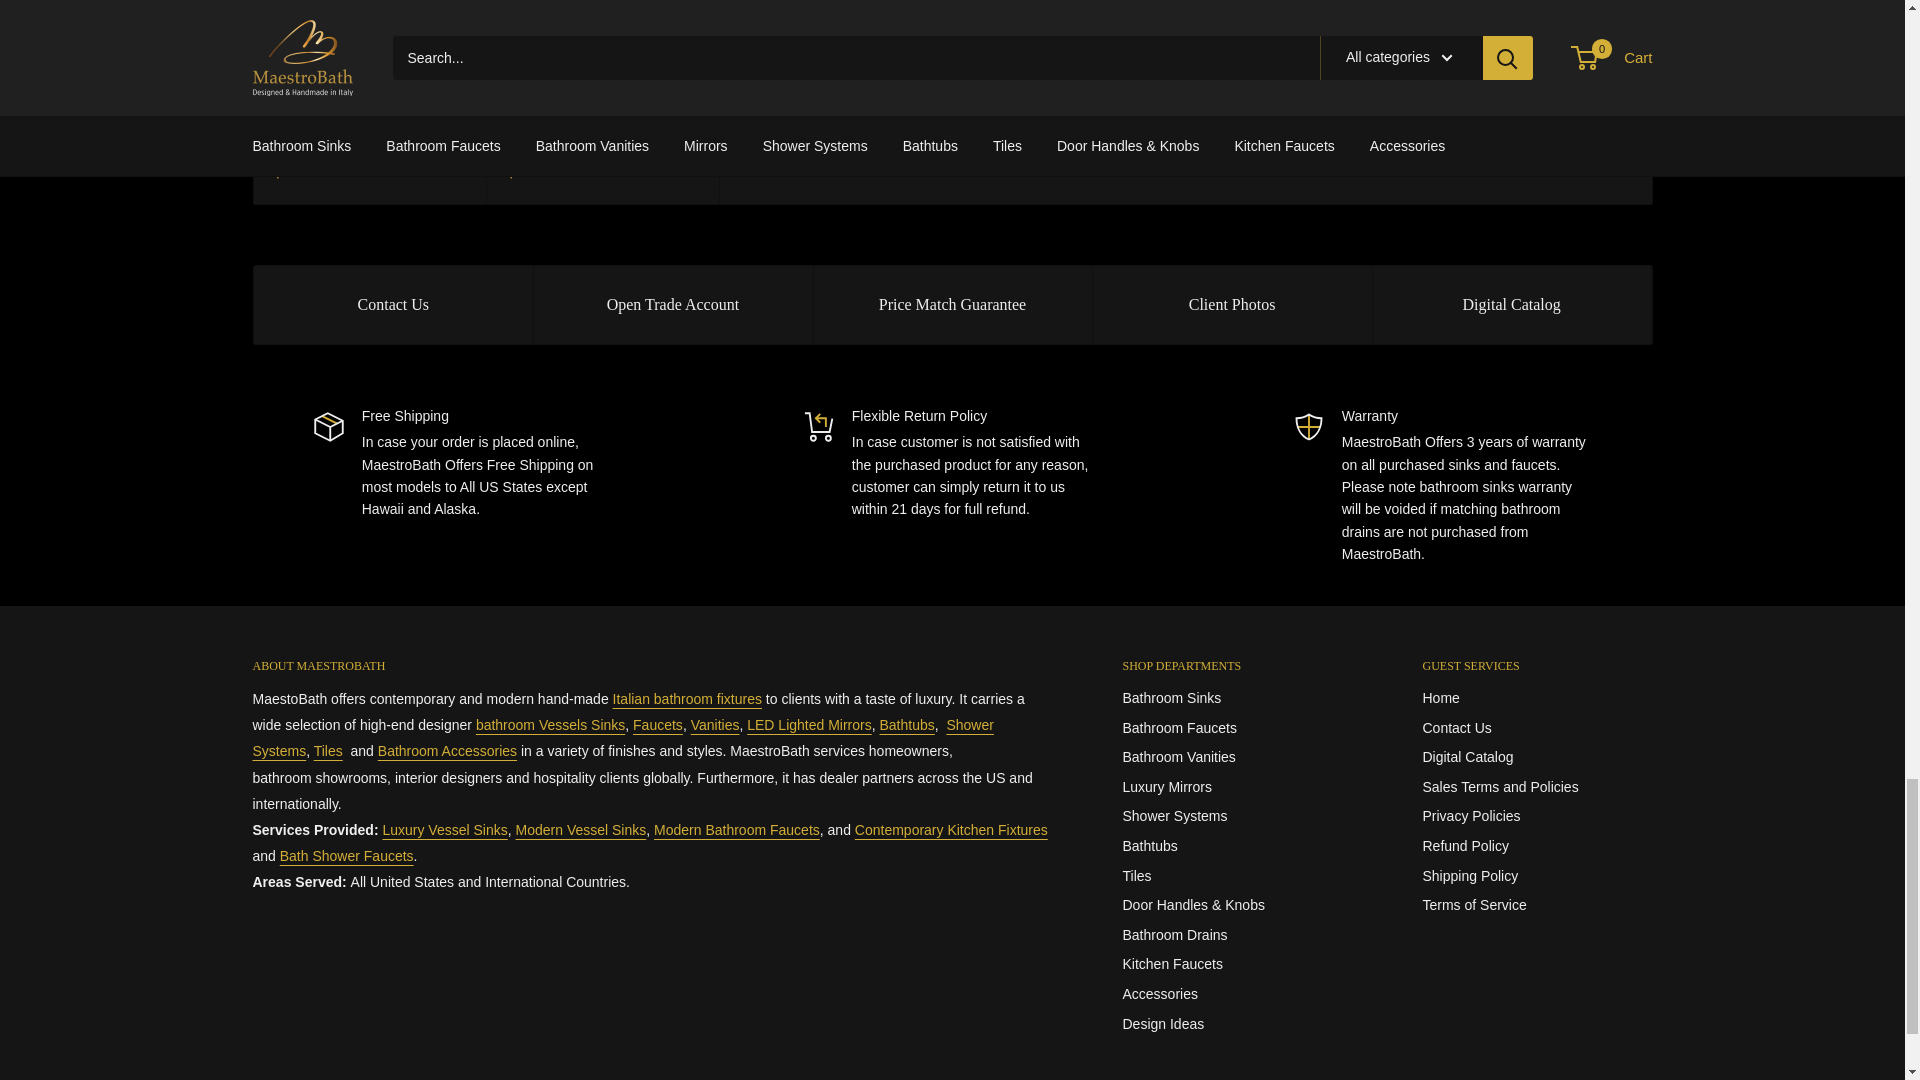 The height and width of the screenshot is (1080, 1920). What do you see at coordinates (907, 725) in the screenshot?
I see `Bathtubs` at bounding box center [907, 725].